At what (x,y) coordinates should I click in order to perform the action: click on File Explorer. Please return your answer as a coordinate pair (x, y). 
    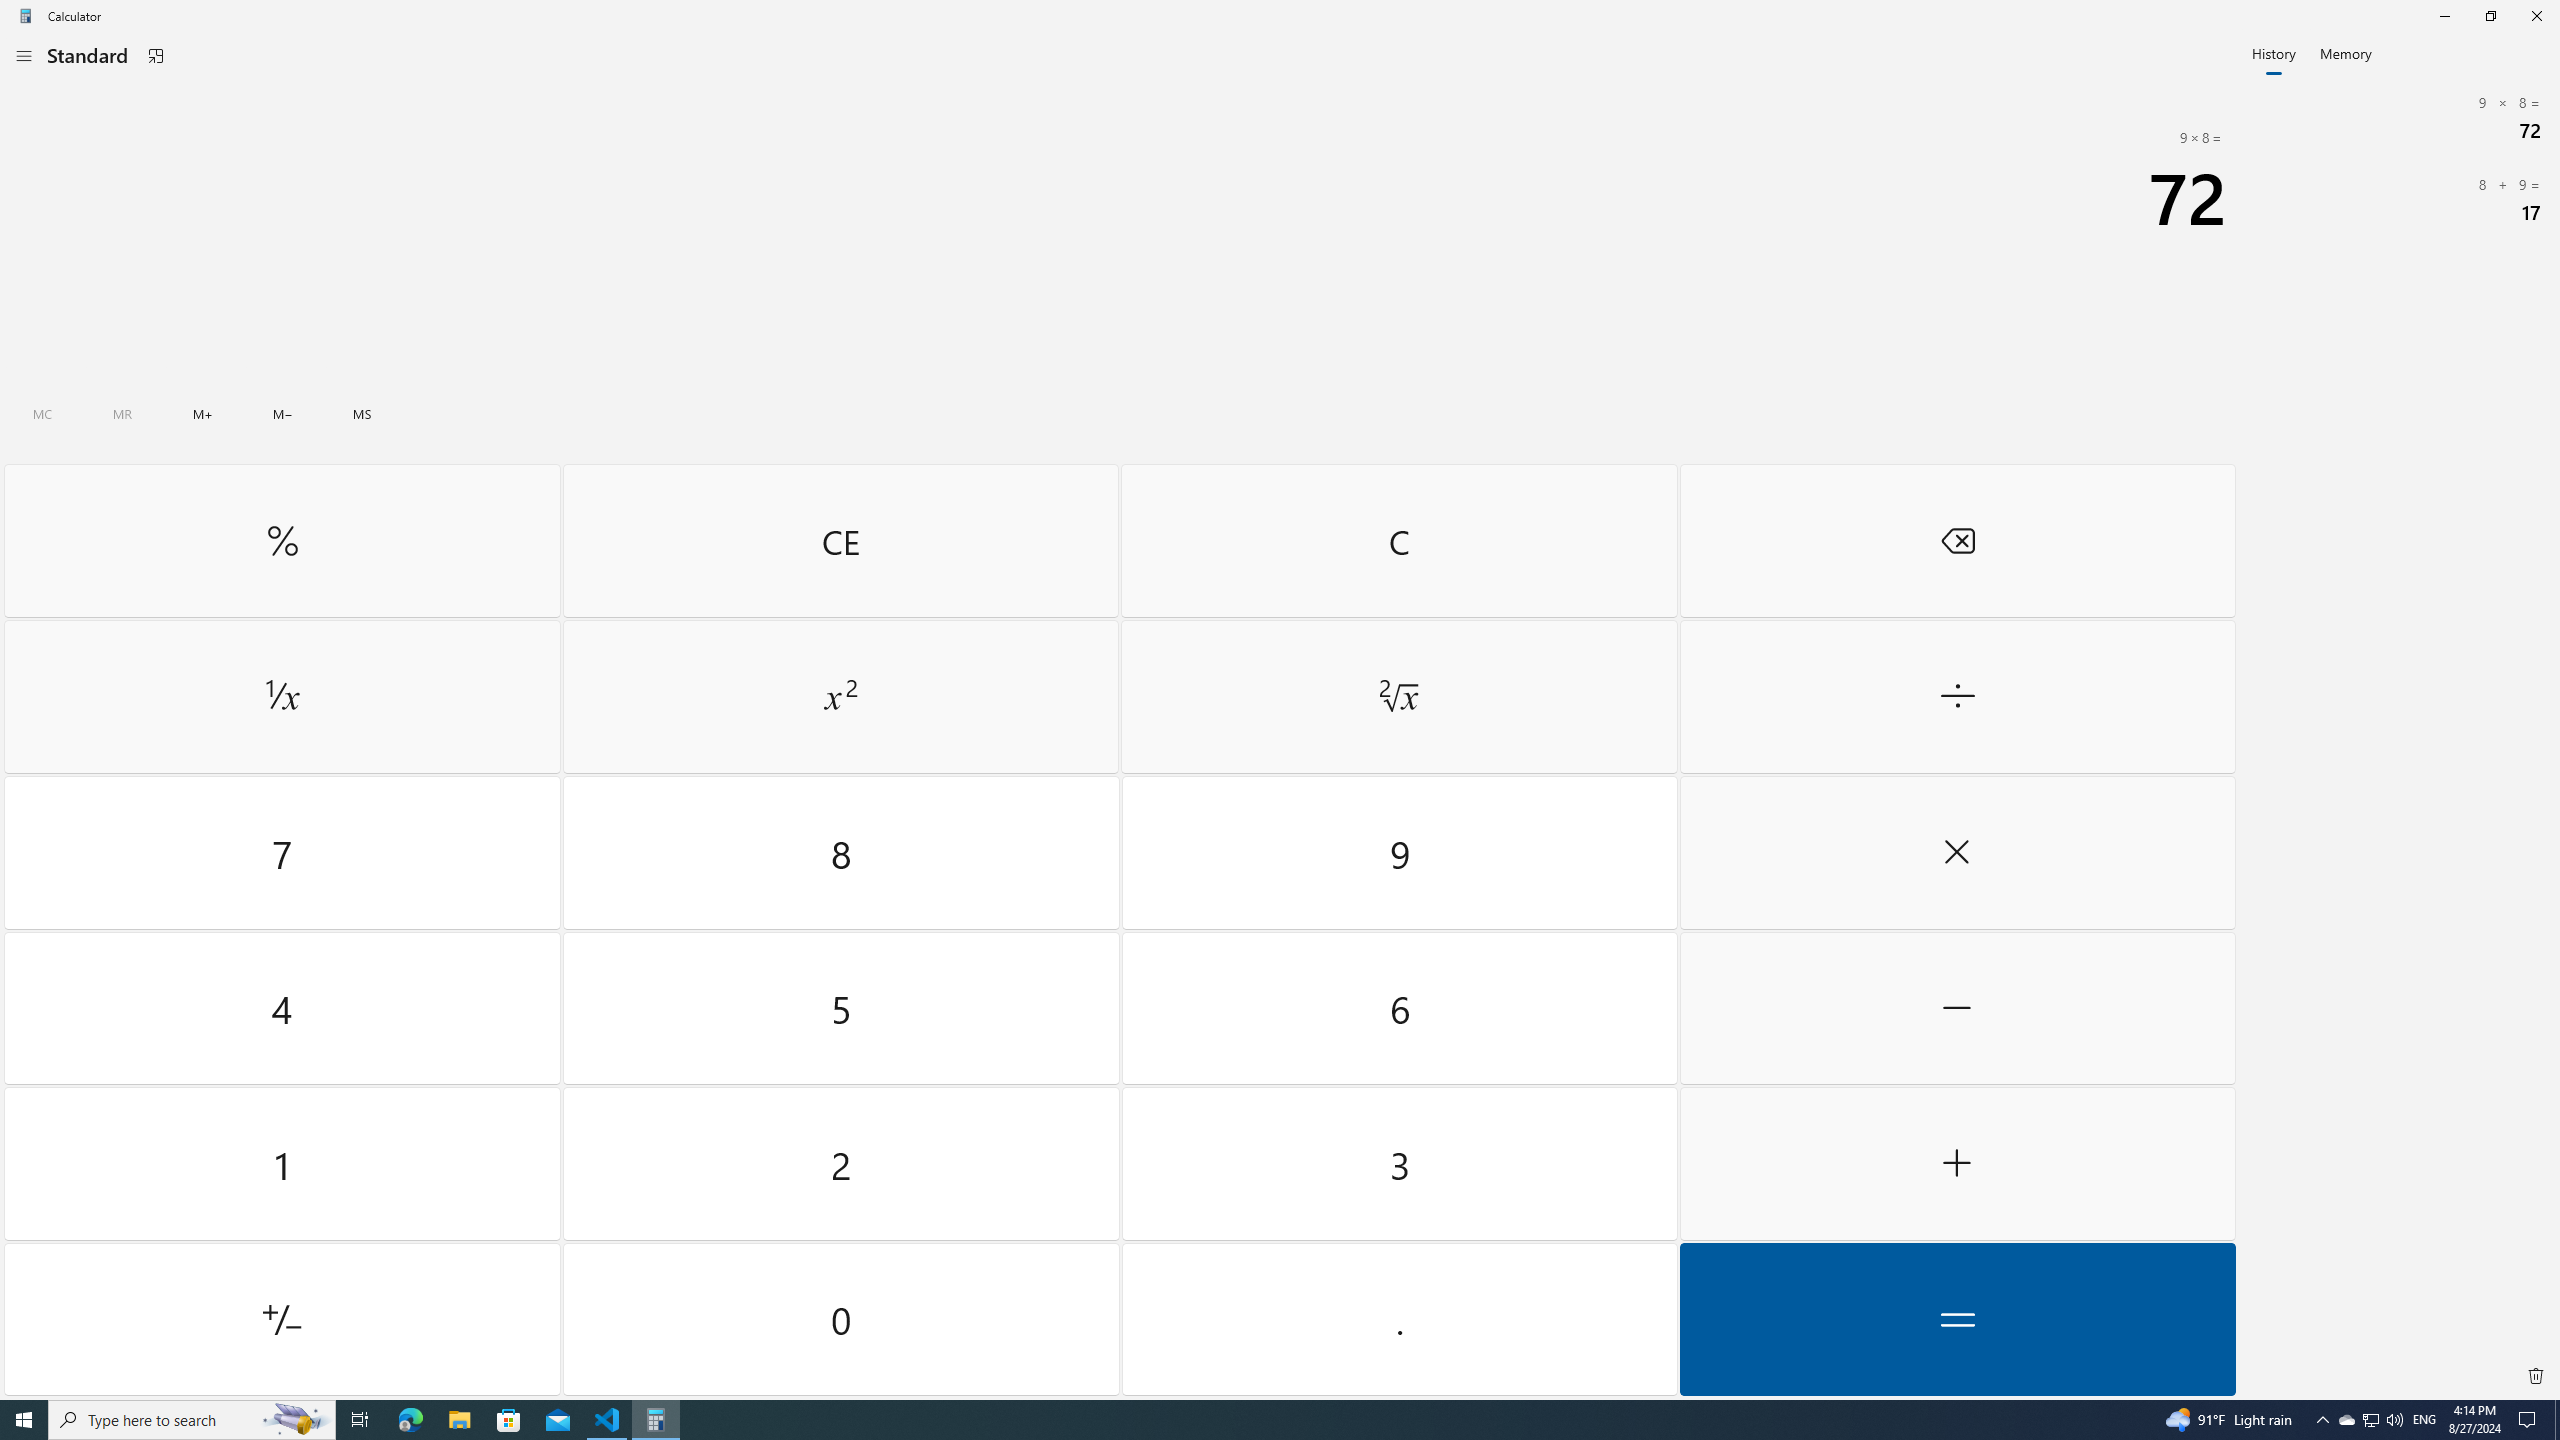
    Looking at the image, I should click on (360, 1420).